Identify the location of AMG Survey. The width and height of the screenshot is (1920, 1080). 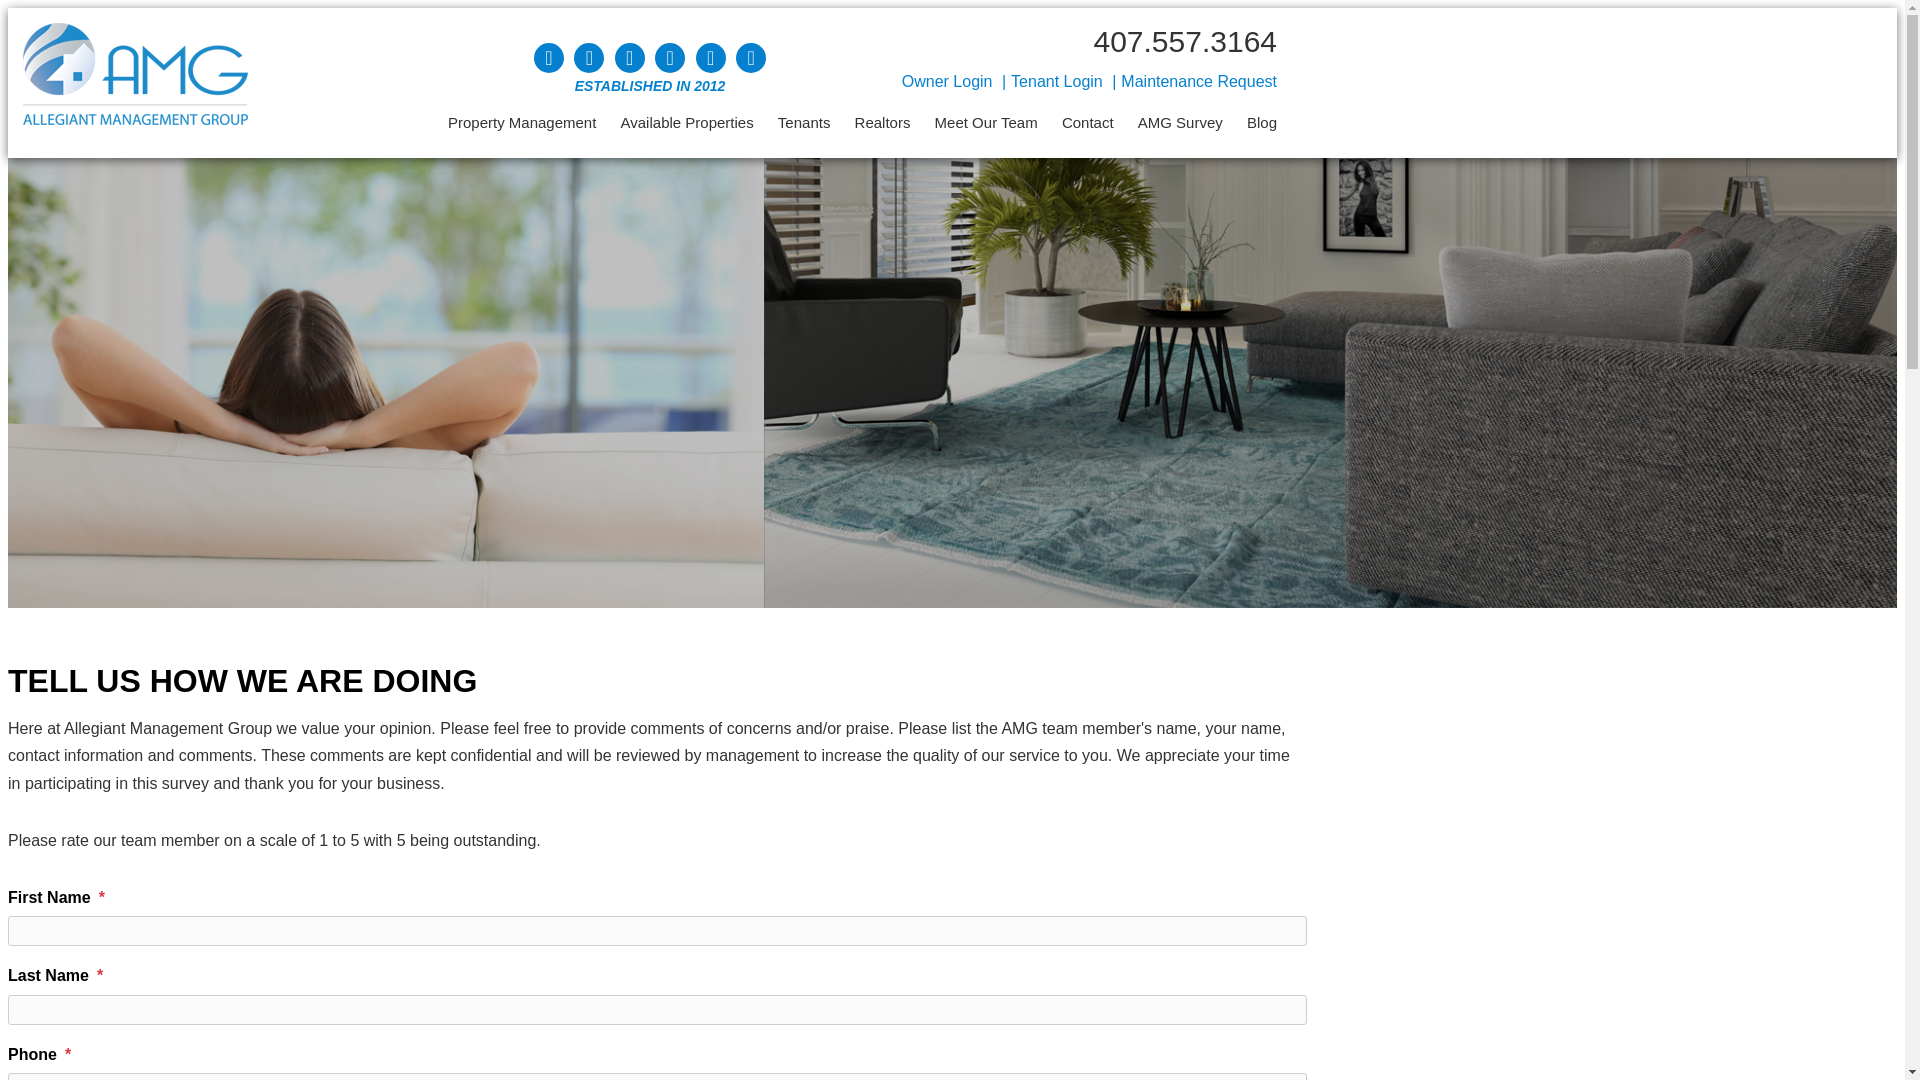
(1180, 123).